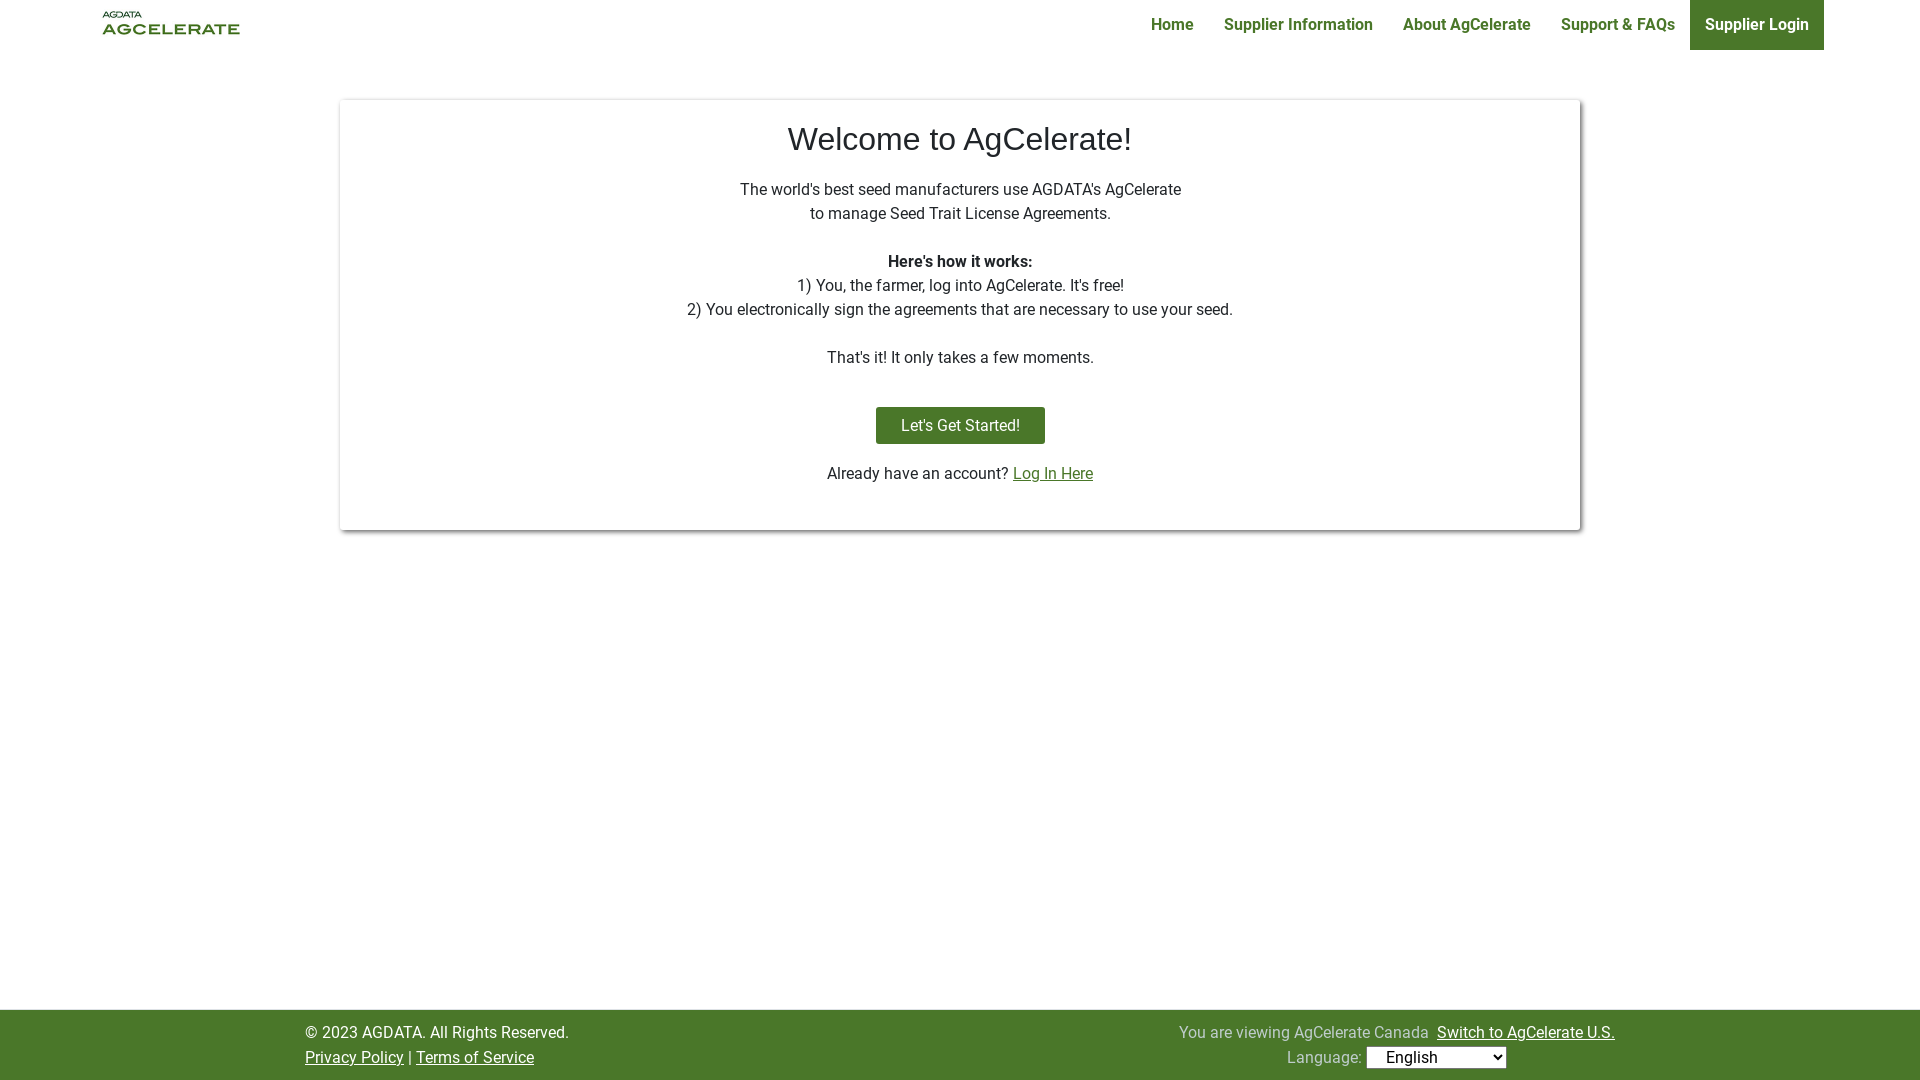 The height and width of the screenshot is (1080, 1920). What do you see at coordinates (354, 1058) in the screenshot?
I see `Privacy Policy` at bounding box center [354, 1058].